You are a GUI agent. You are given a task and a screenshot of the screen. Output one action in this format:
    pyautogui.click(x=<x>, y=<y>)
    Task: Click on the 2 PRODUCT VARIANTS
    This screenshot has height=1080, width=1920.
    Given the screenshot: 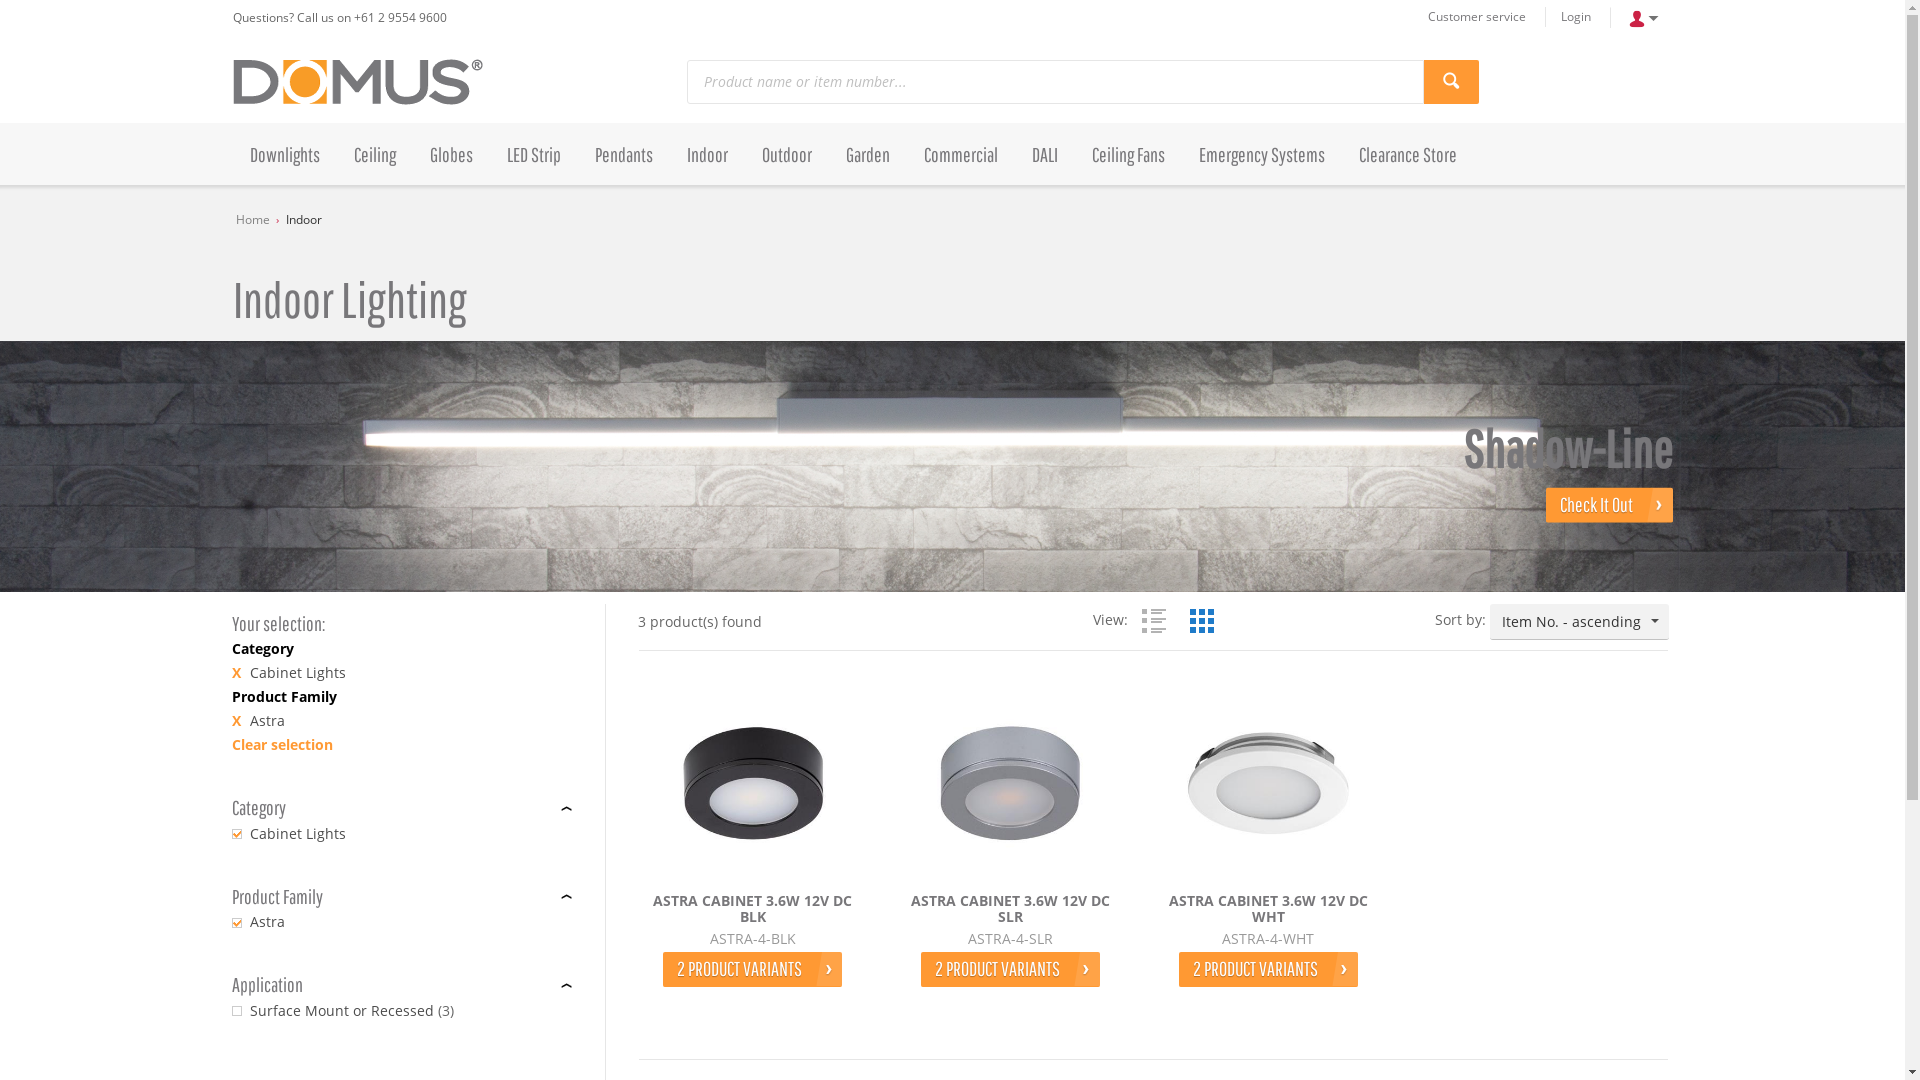 What is the action you would take?
    pyautogui.click(x=1010, y=970)
    